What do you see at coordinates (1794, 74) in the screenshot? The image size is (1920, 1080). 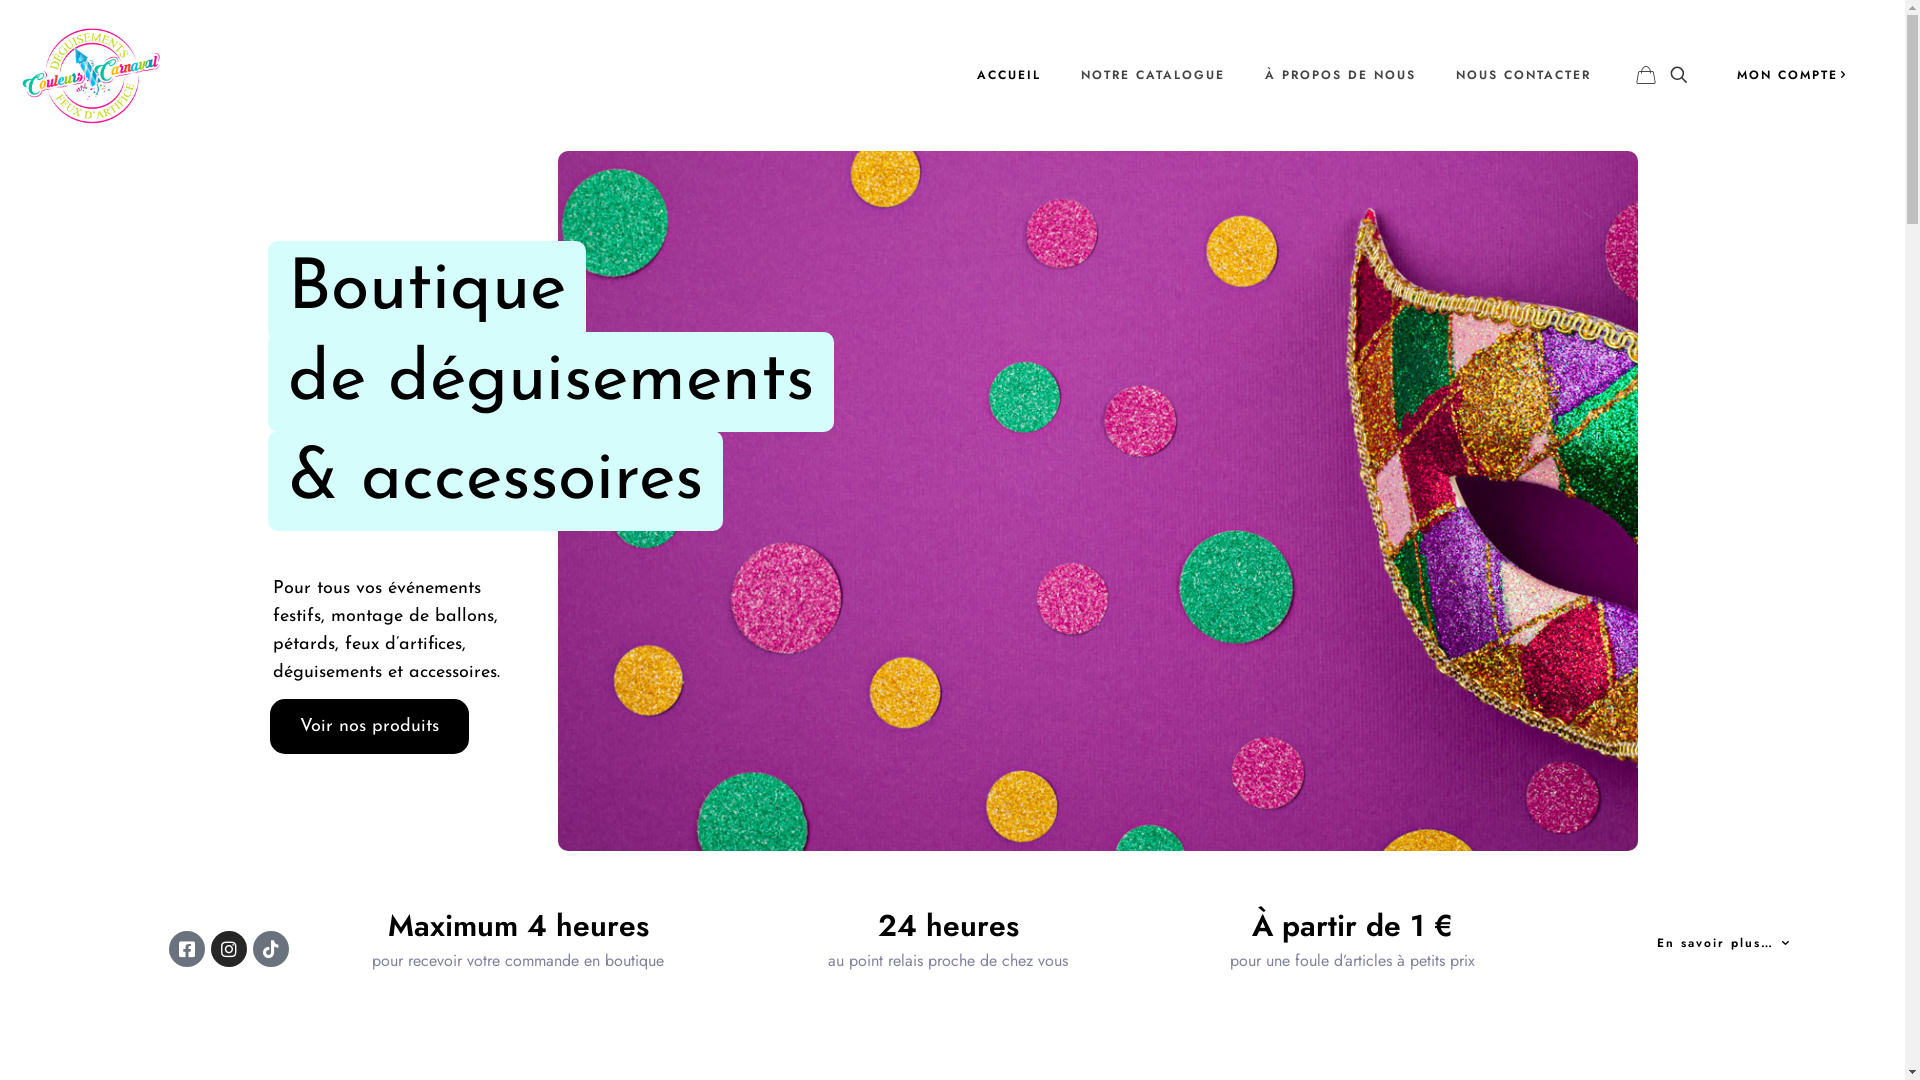 I see `MON COMPTE` at bounding box center [1794, 74].